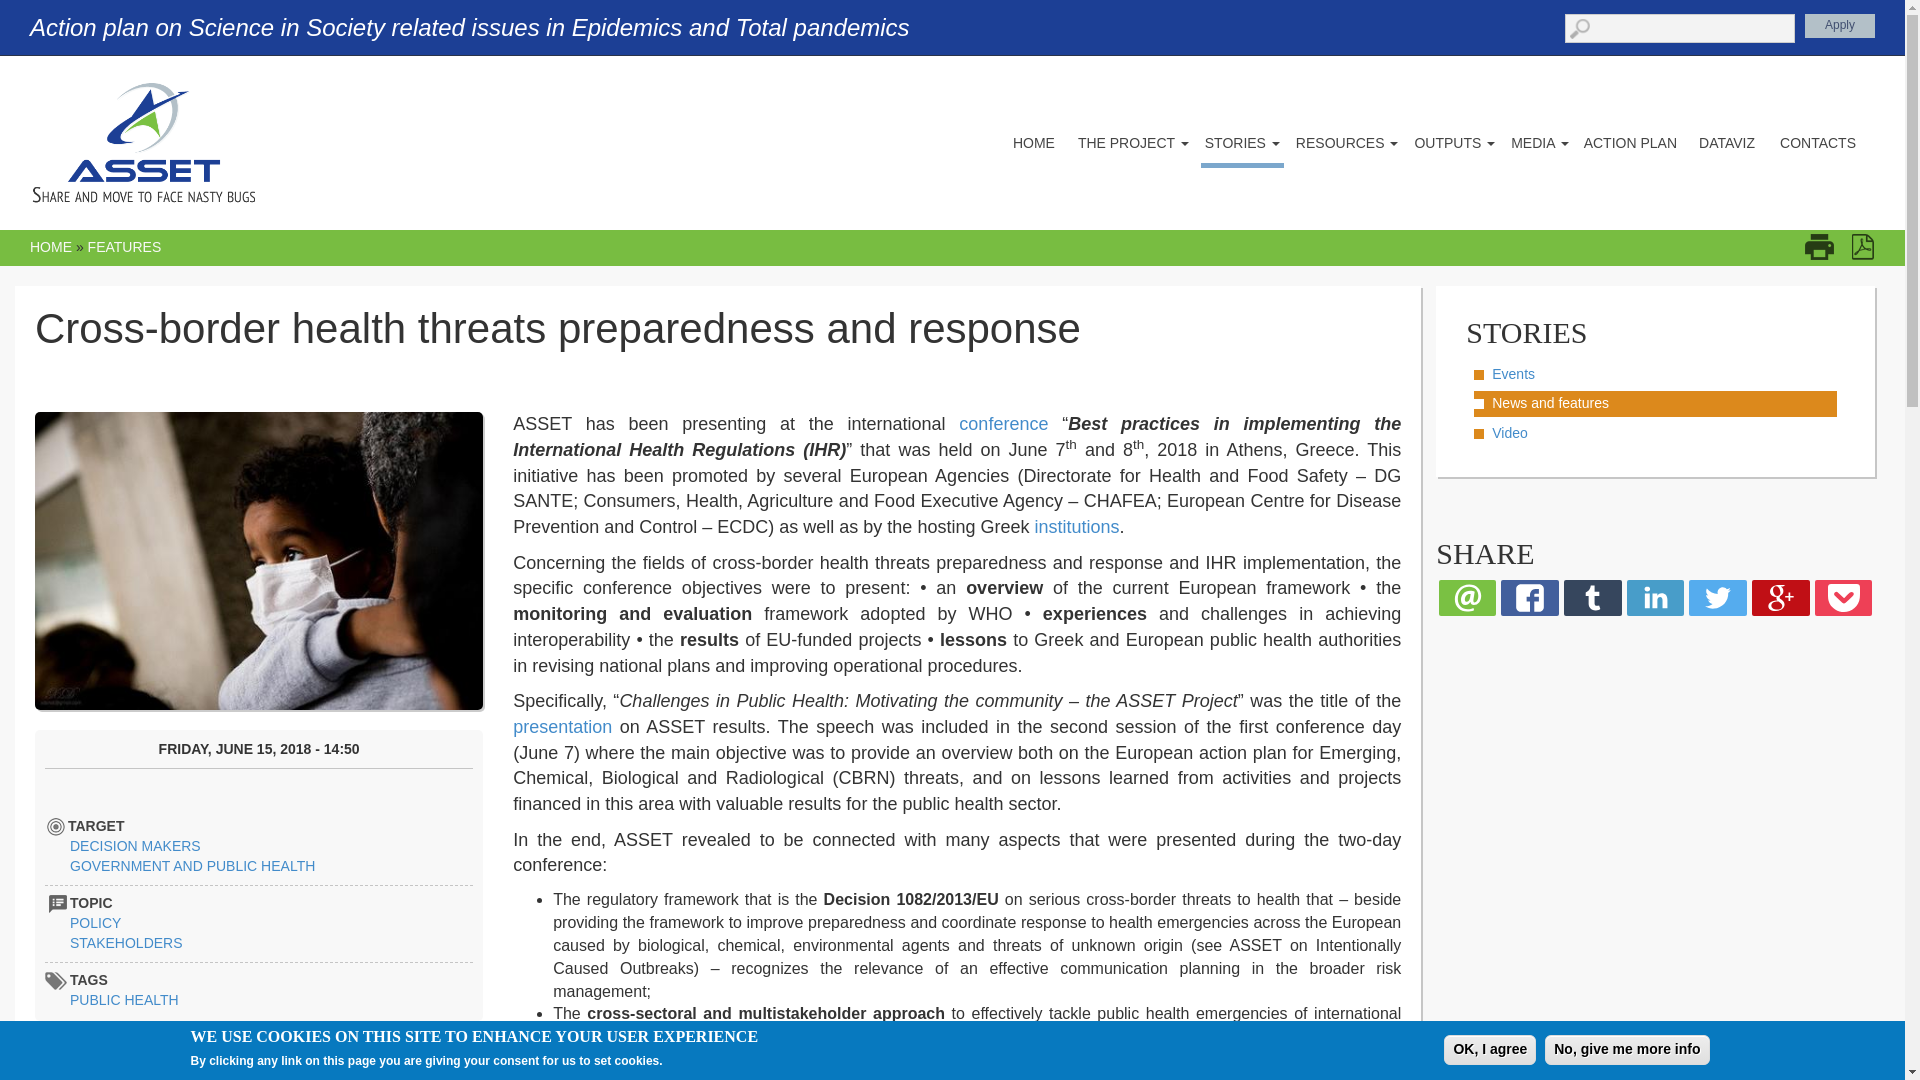  Describe the element at coordinates (144, 142) in the screenshot. I see `Home` at that location.